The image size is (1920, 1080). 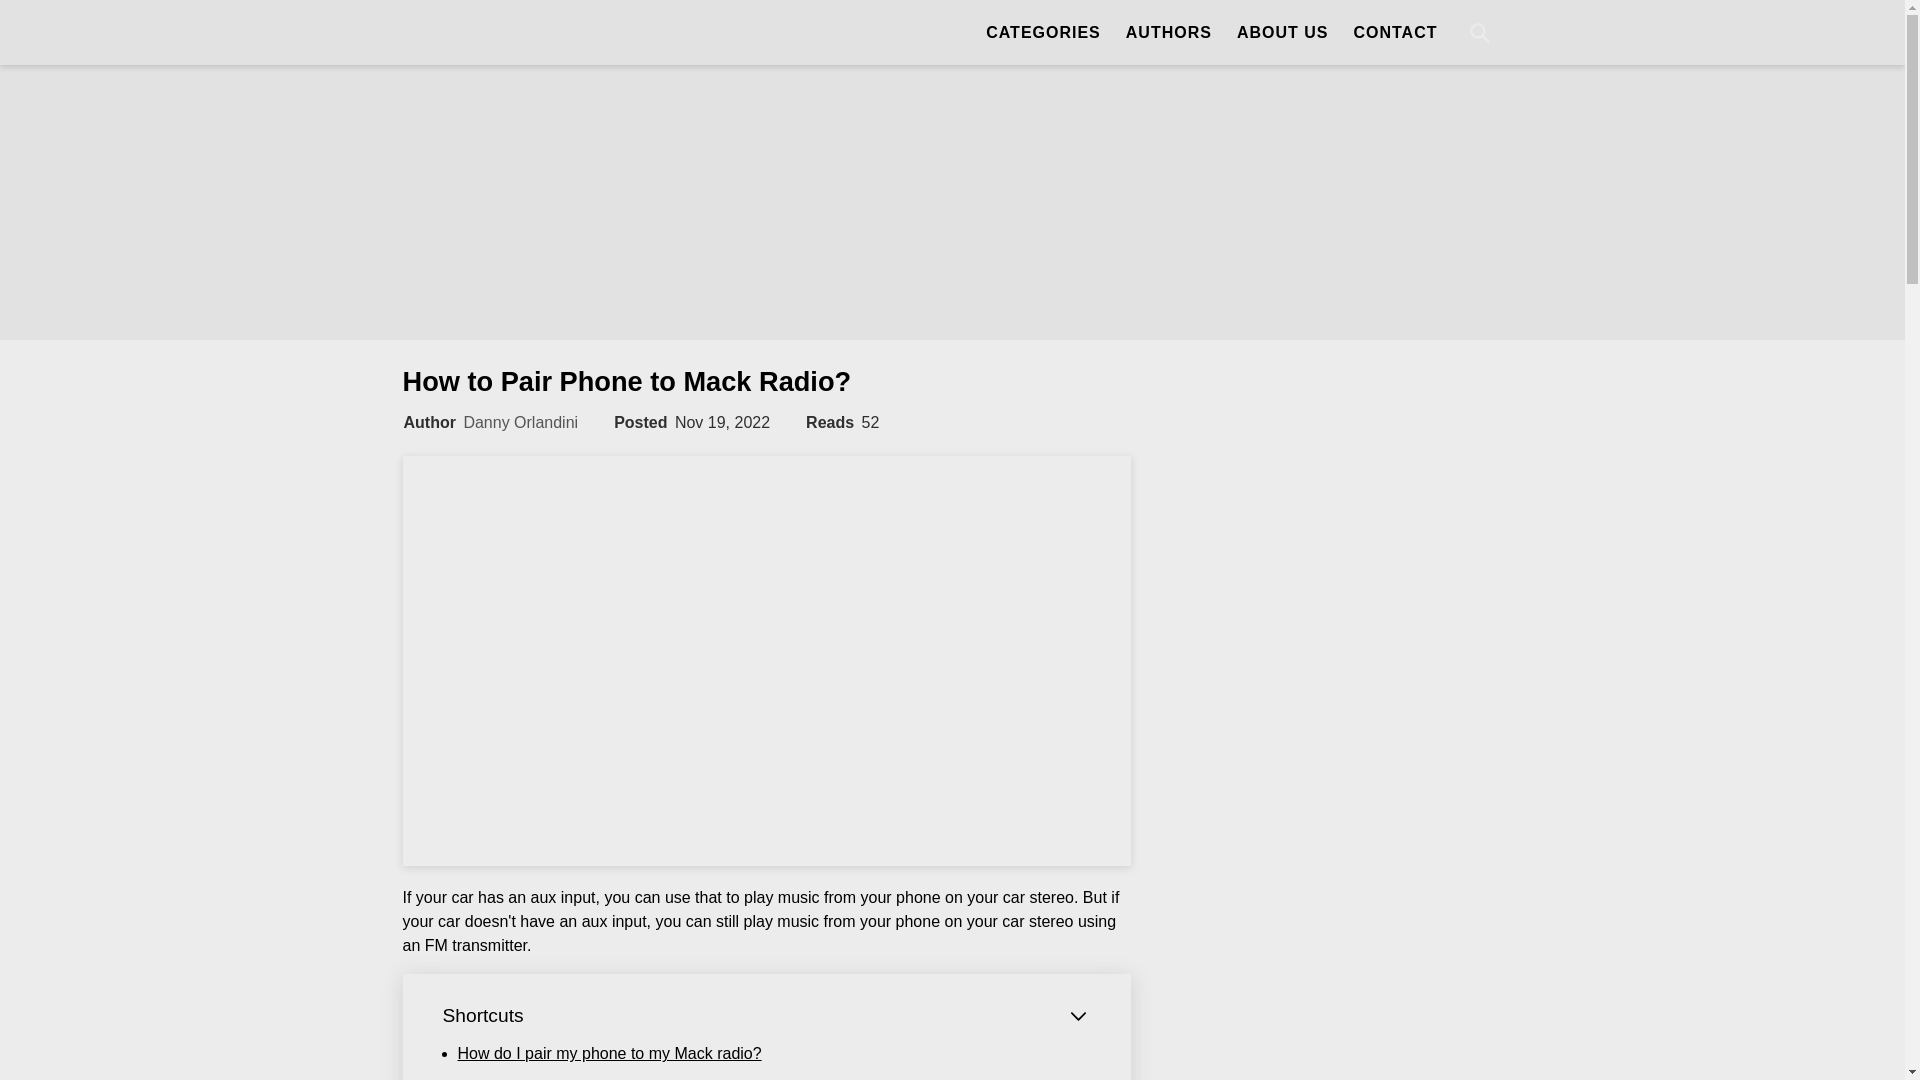 What do you see at coordinates (1394, 32) in the screenshot?
I see `CONTACT` at bounding box center [1394, 32].